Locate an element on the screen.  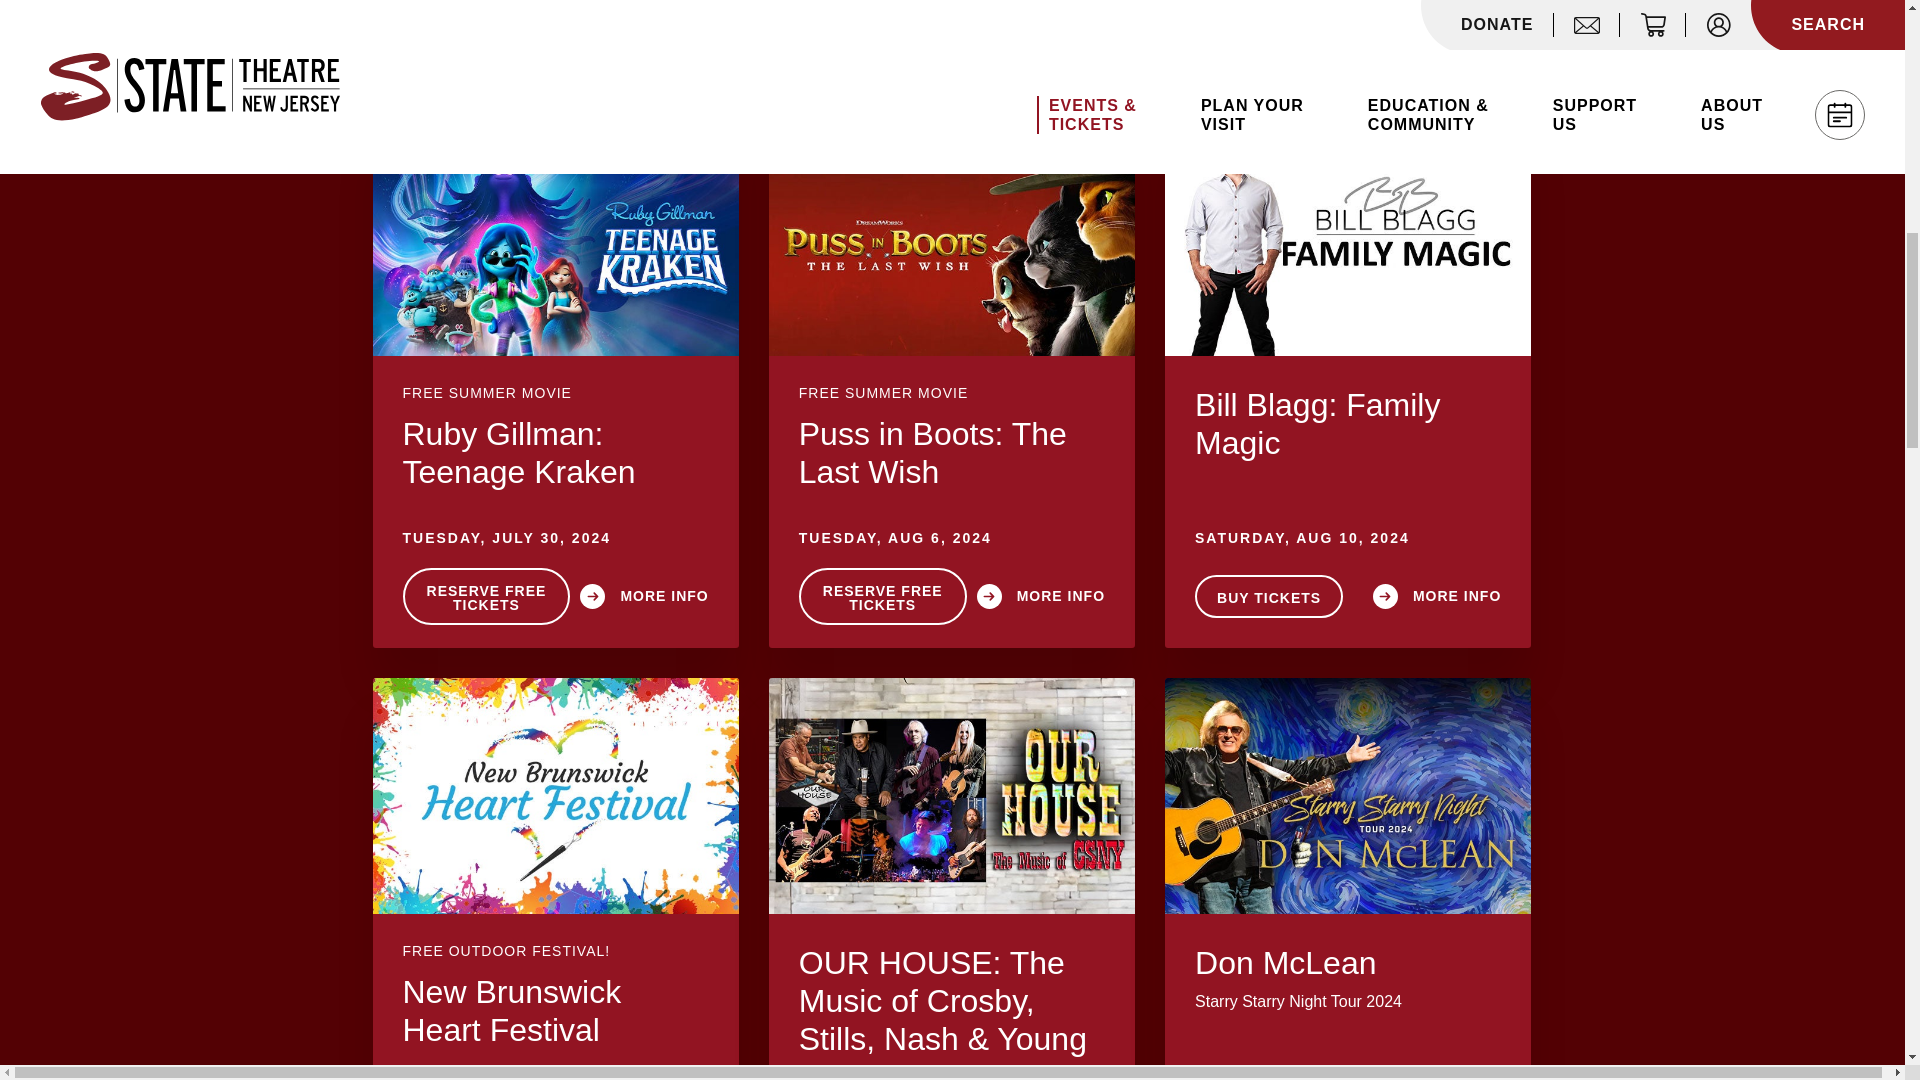
Buy Tickets for Salsa Night  is located at coordinates (872, 38).